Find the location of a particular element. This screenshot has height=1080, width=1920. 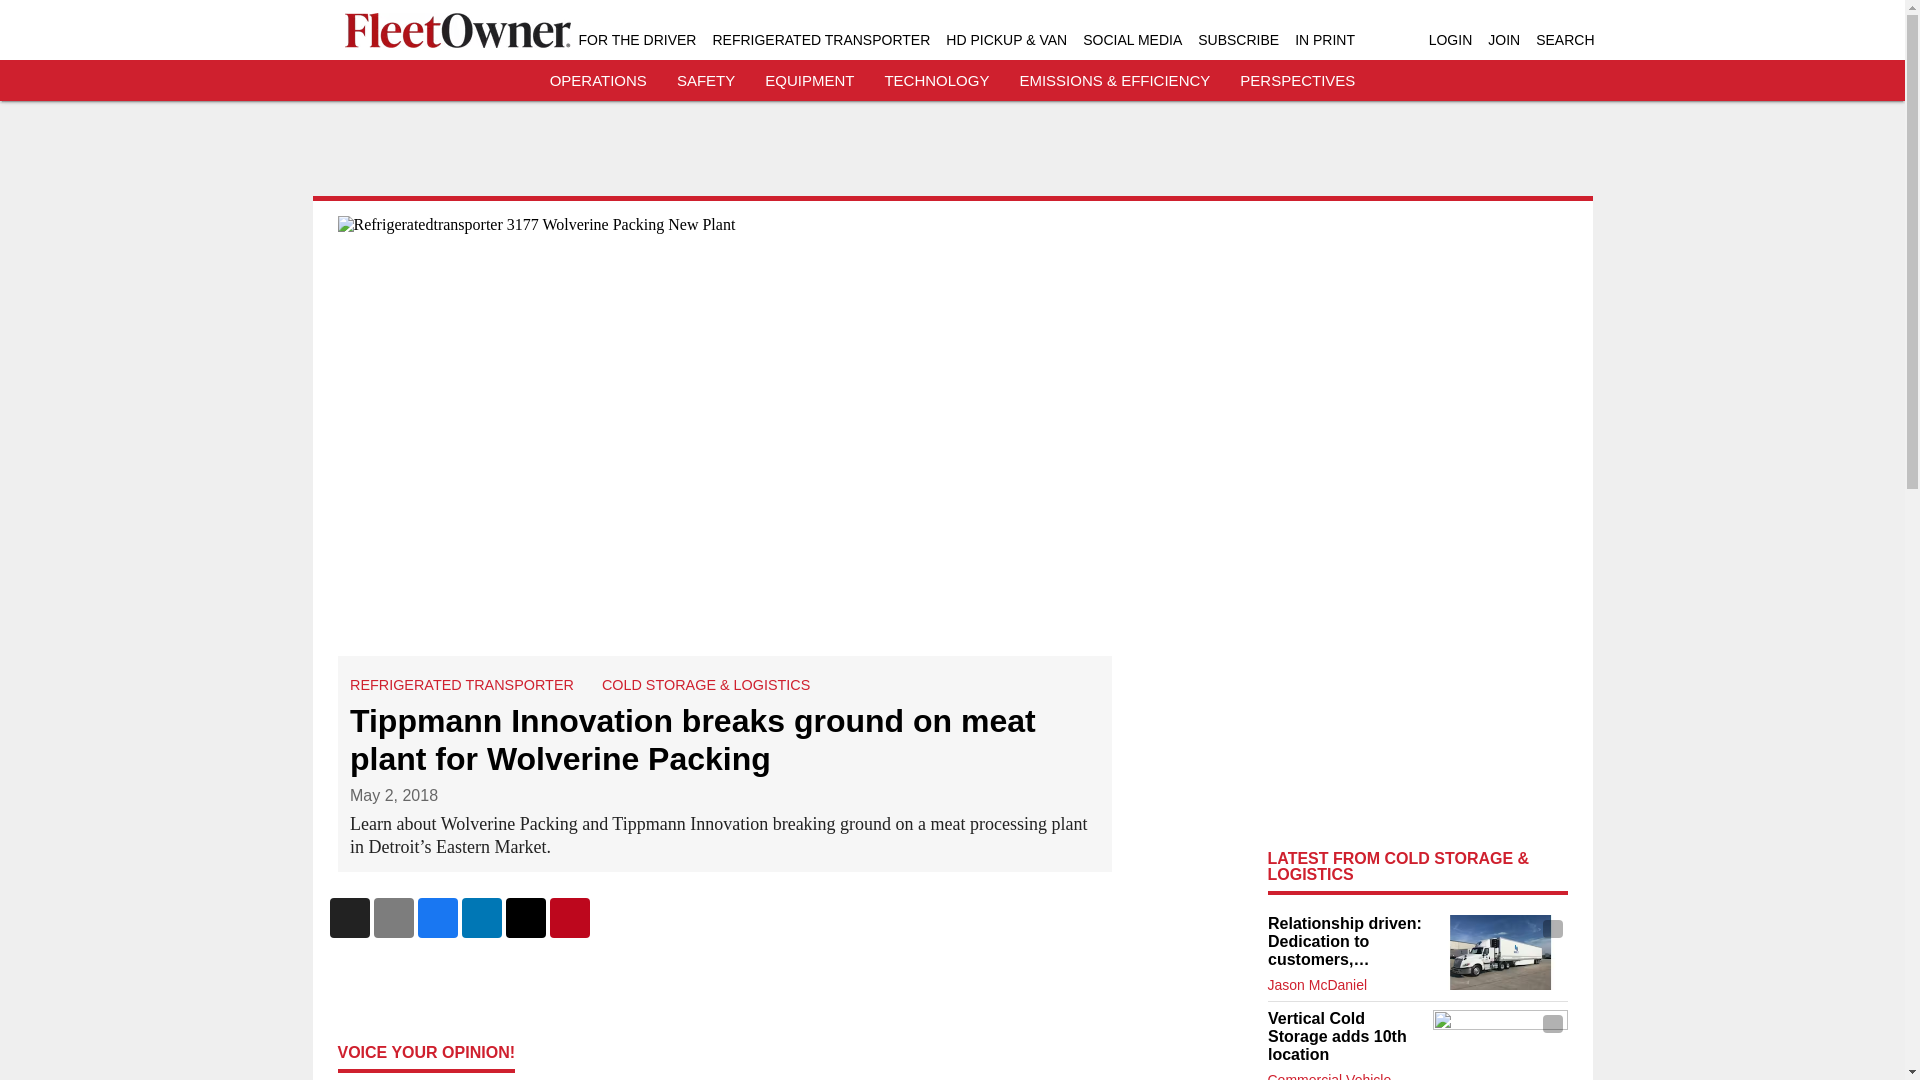

PERSPECTIVES is located at coordinates (1298, 80).